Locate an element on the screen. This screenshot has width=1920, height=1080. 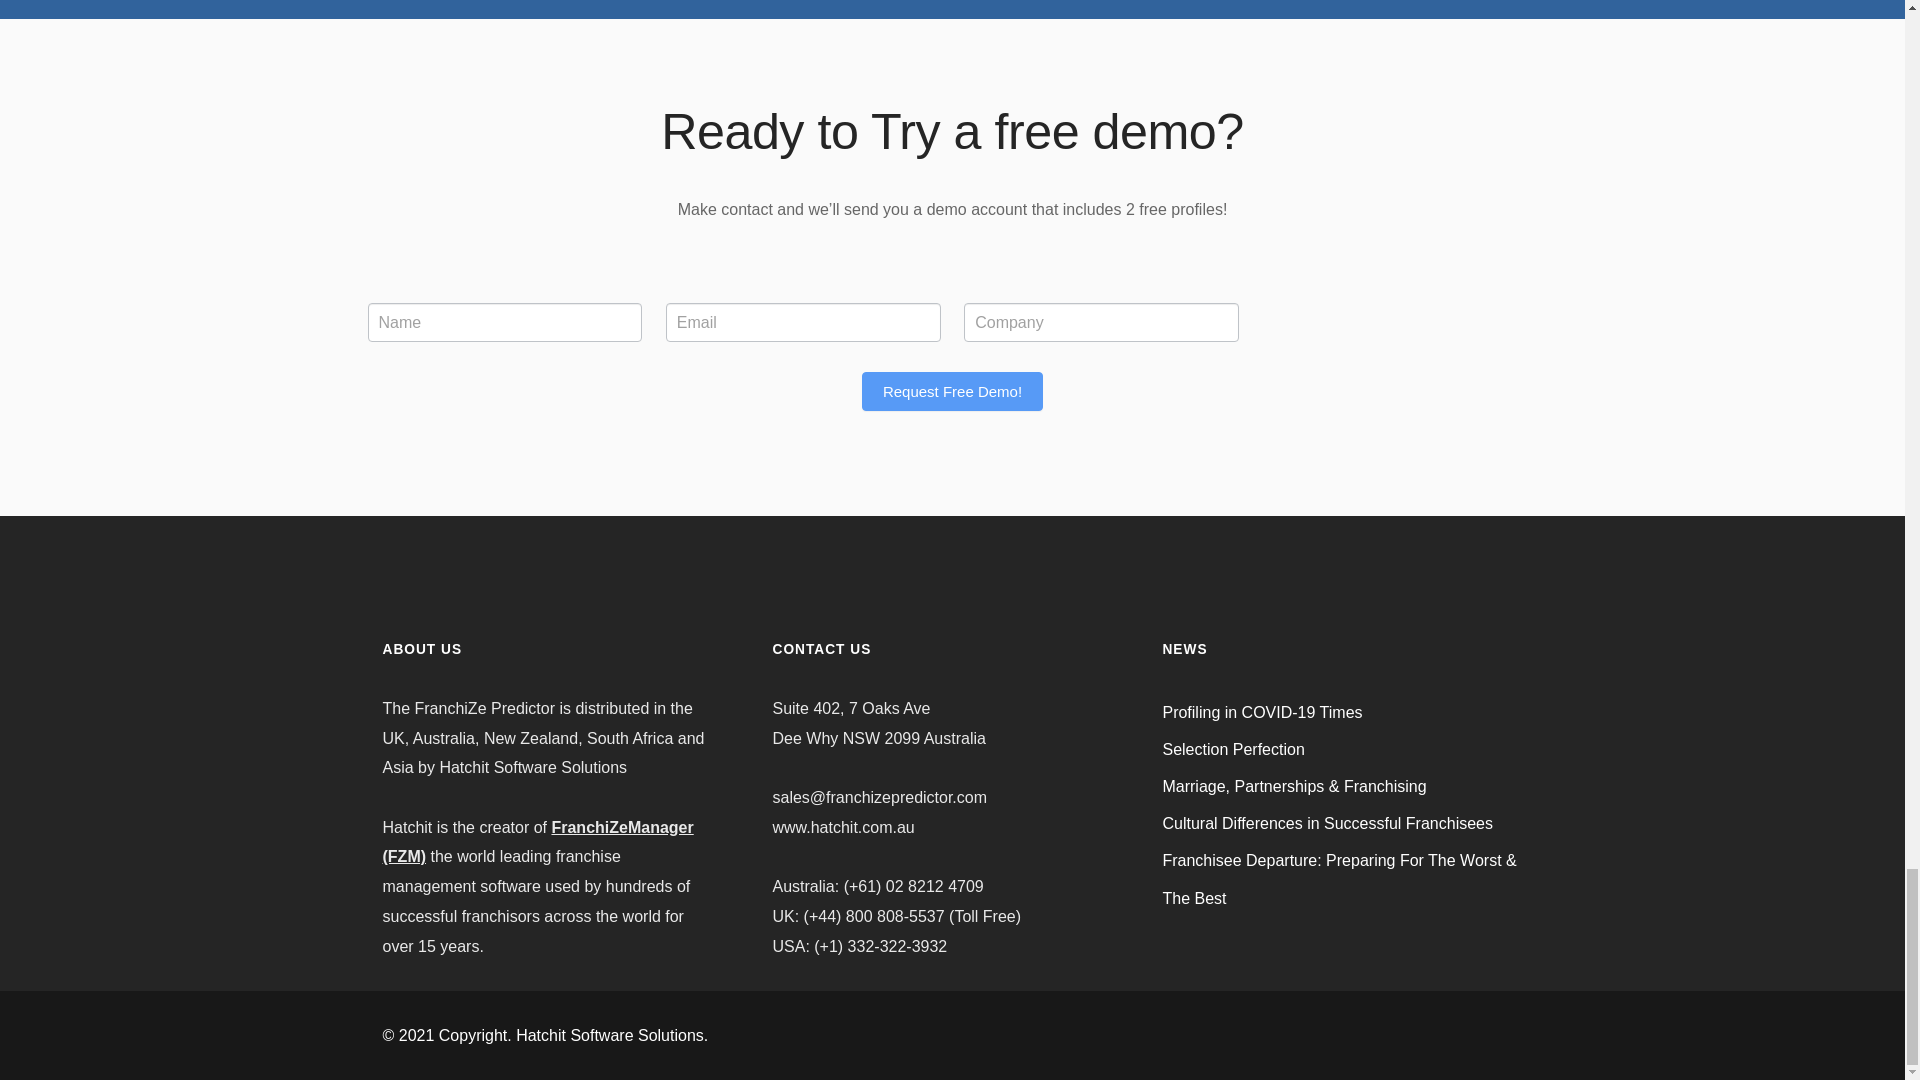
Profiling in COVID-19 Times is located at coordinates (1261, 712).